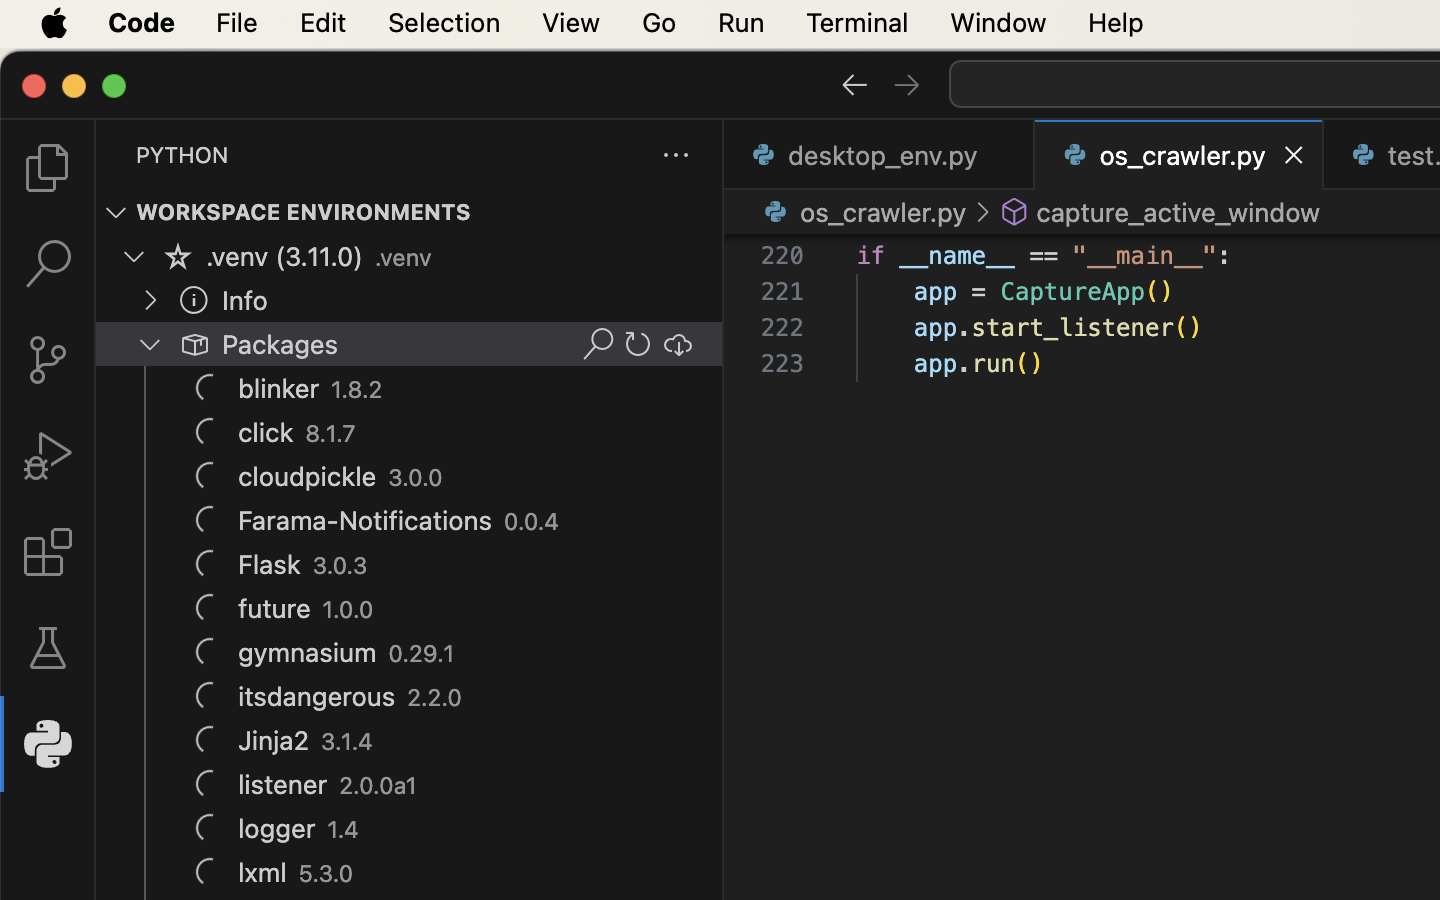  Describe the element at coordinates (48, 456) in the screenshot. I see `` at that location.